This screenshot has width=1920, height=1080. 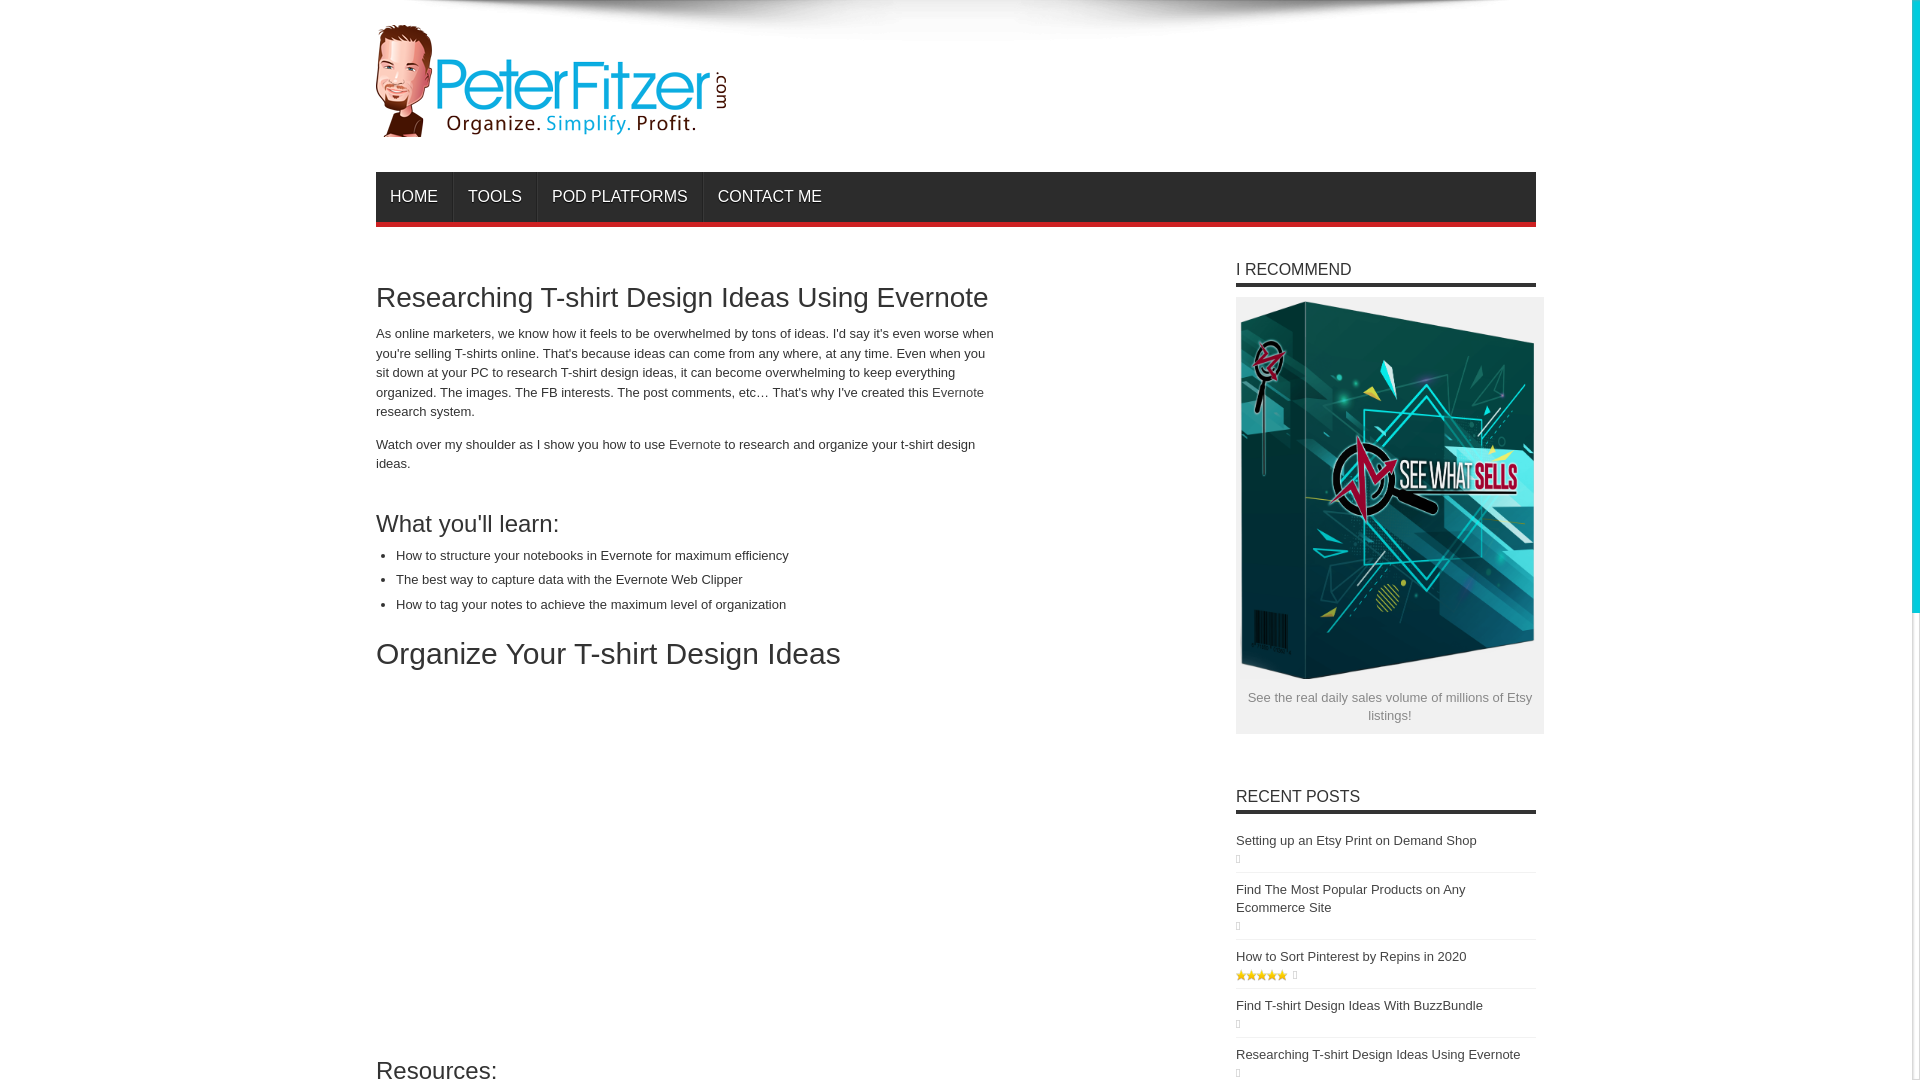 What do you see at coordinates (1359, 1005) in the screenshot?
I see `Find T-shirt Design Ideas With BuzzBundle` at bounding box center [1359, 1005].